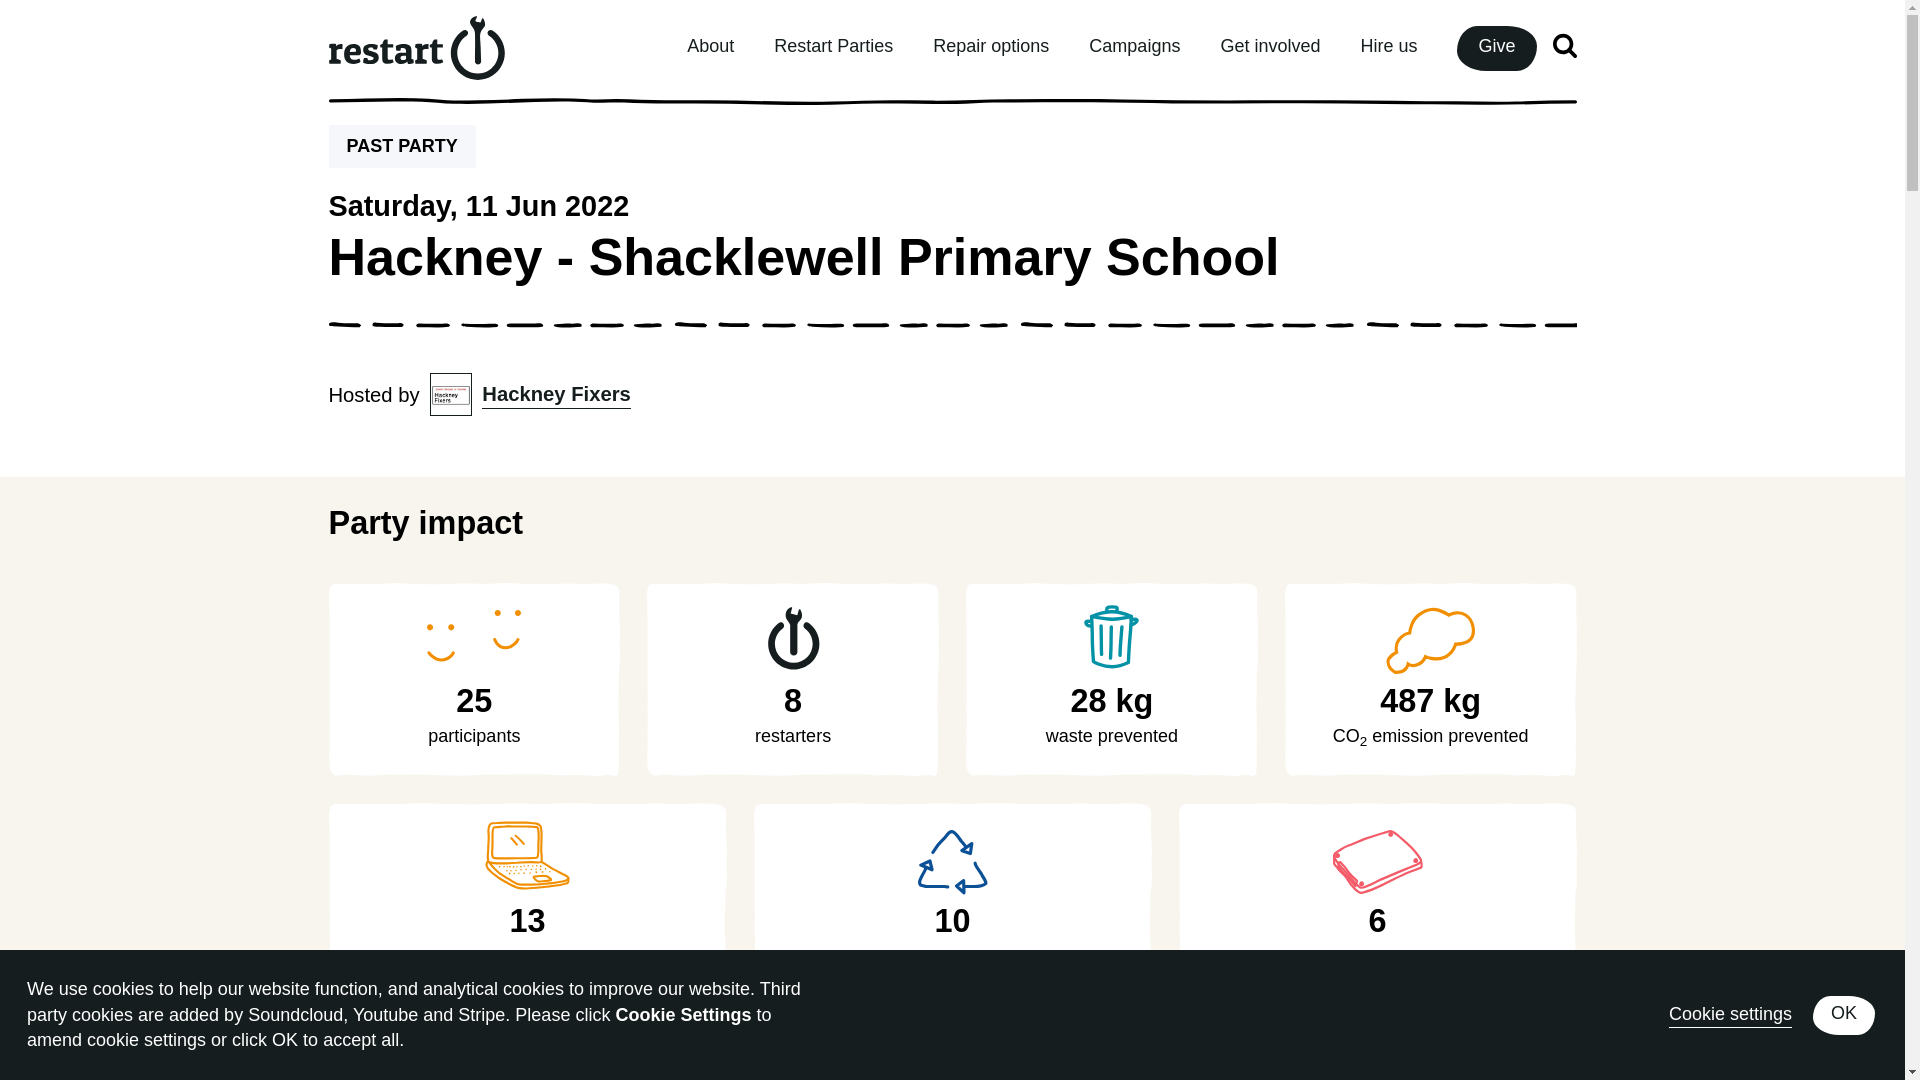 The width and height of the screenshot is (1920, 1080). Describe the element at coordinates (832, 46) in the screenshot. I see `Restart Parties` at that location.